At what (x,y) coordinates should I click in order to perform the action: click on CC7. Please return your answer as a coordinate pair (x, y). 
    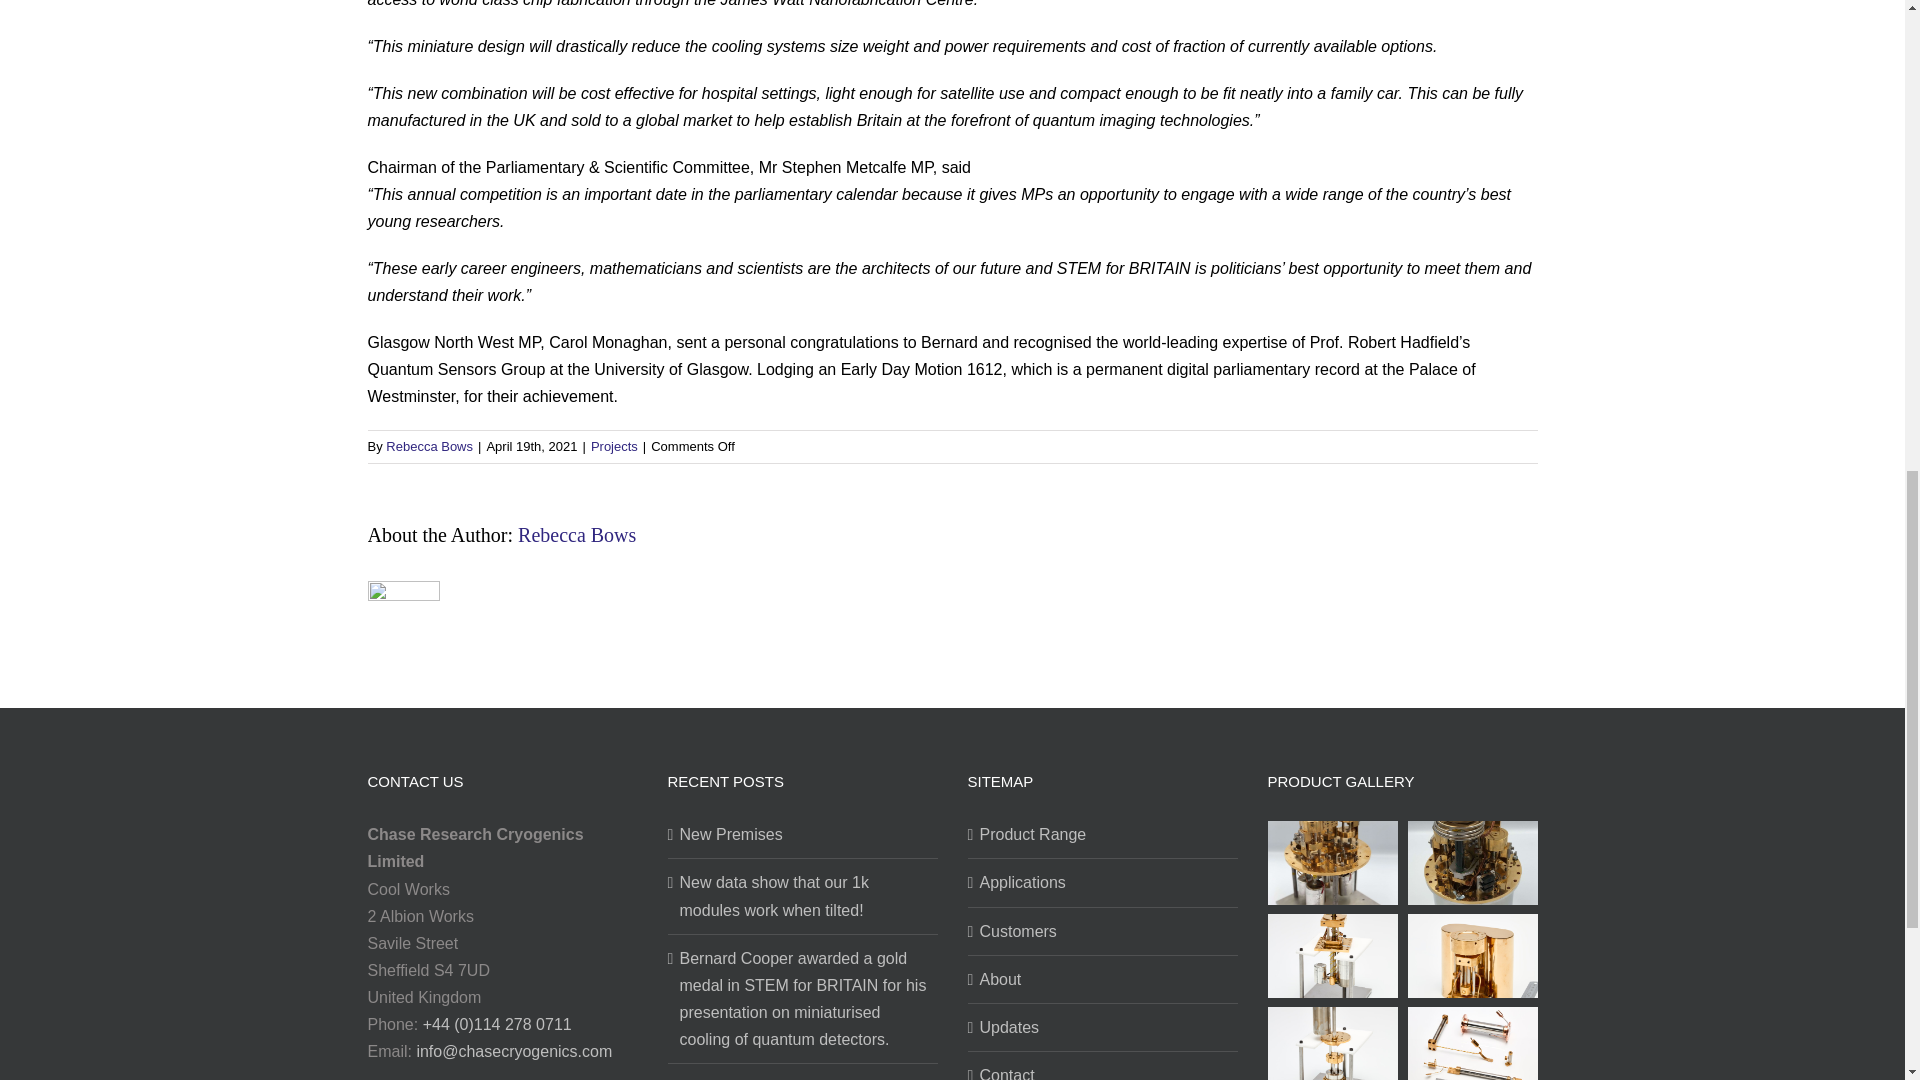
    Looking at the image, I should click on (1332, 862).